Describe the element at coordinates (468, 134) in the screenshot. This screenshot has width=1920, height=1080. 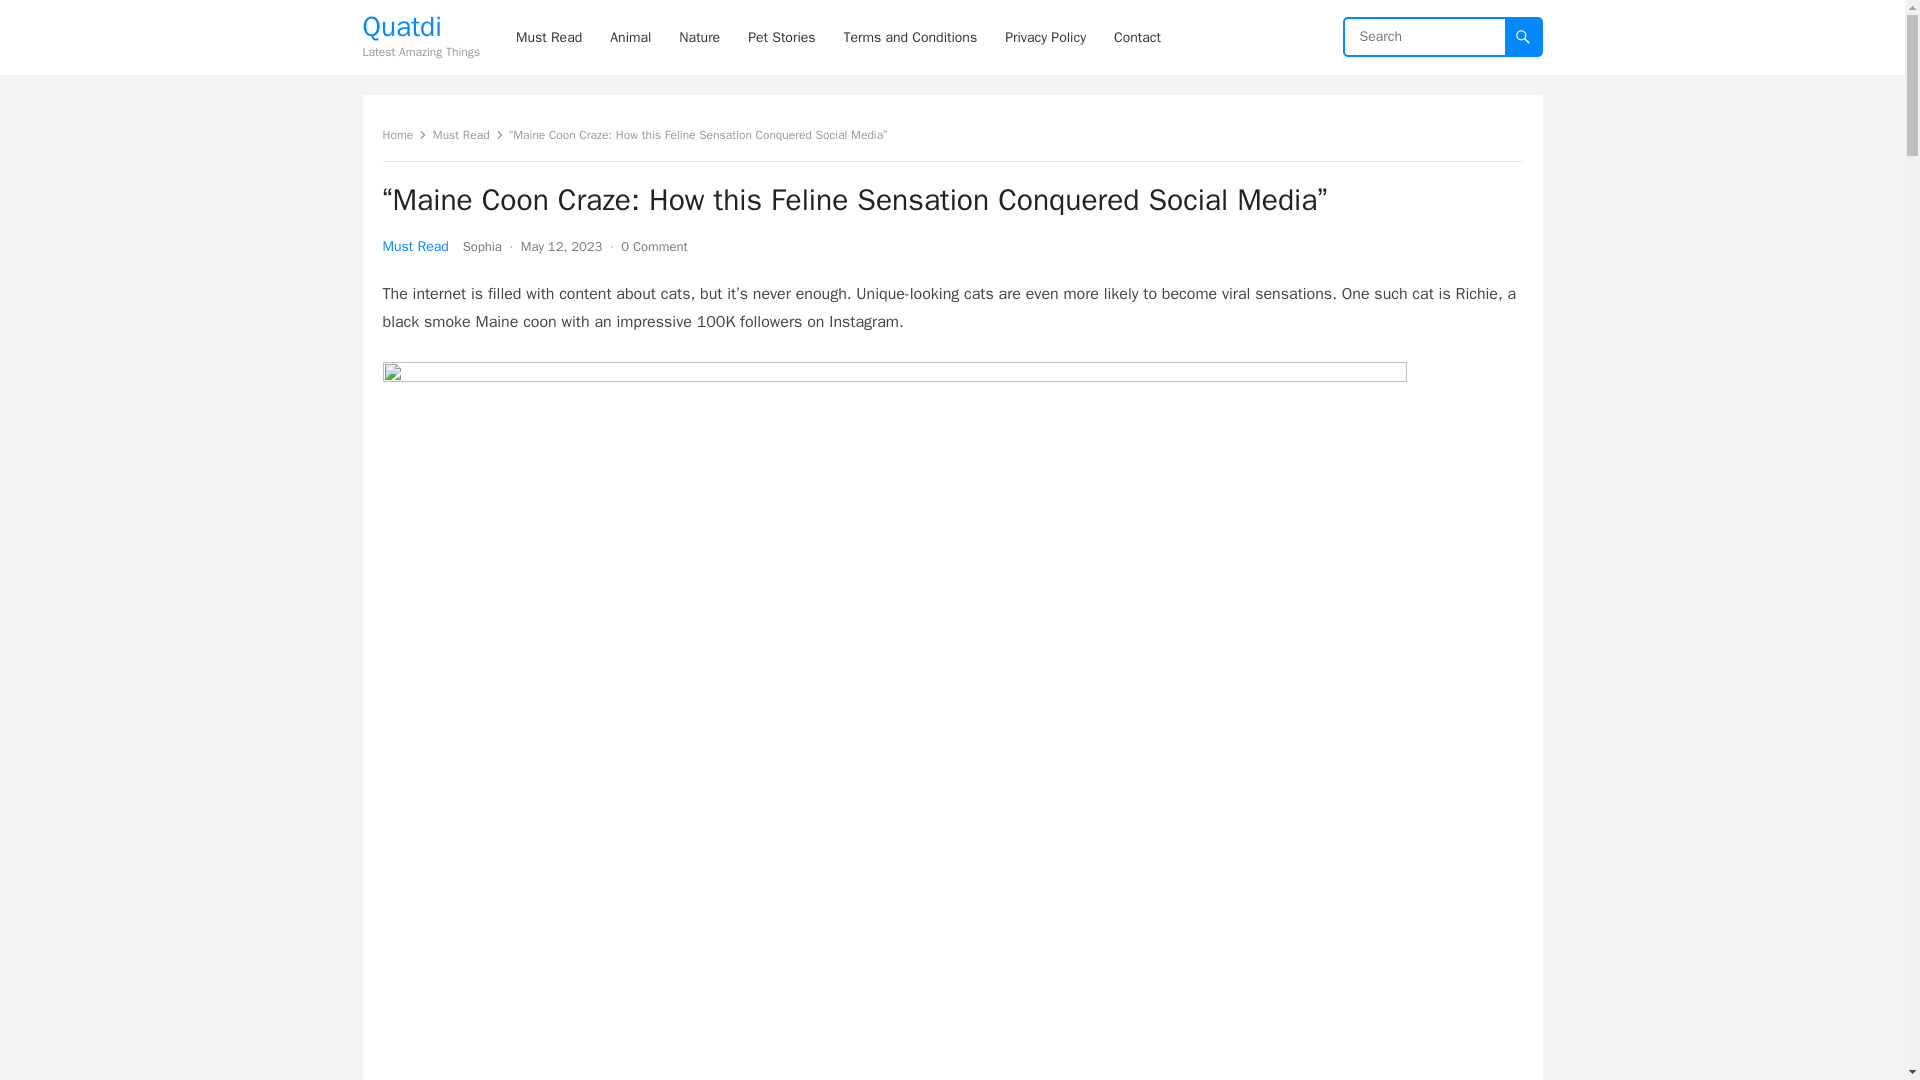
I see `Must Read` at that location.